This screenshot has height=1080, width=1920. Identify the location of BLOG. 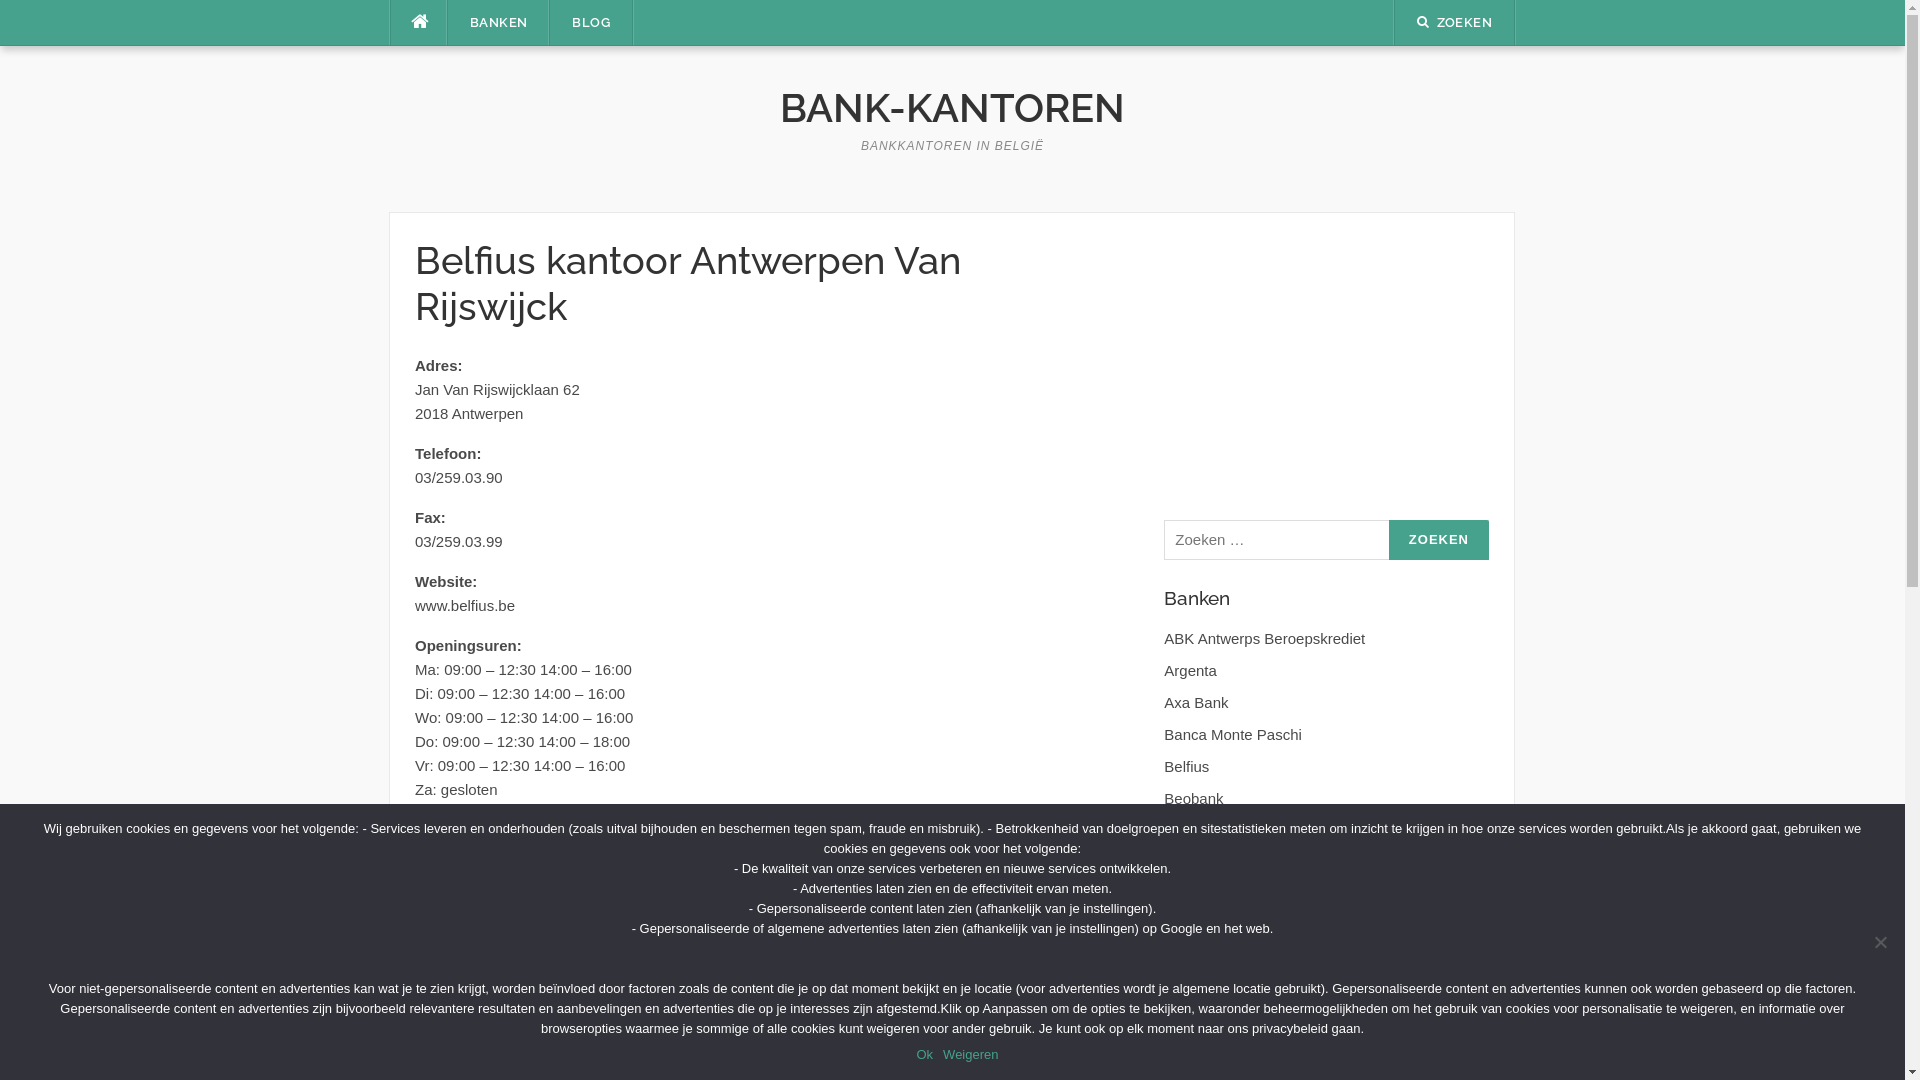
(591, 23).